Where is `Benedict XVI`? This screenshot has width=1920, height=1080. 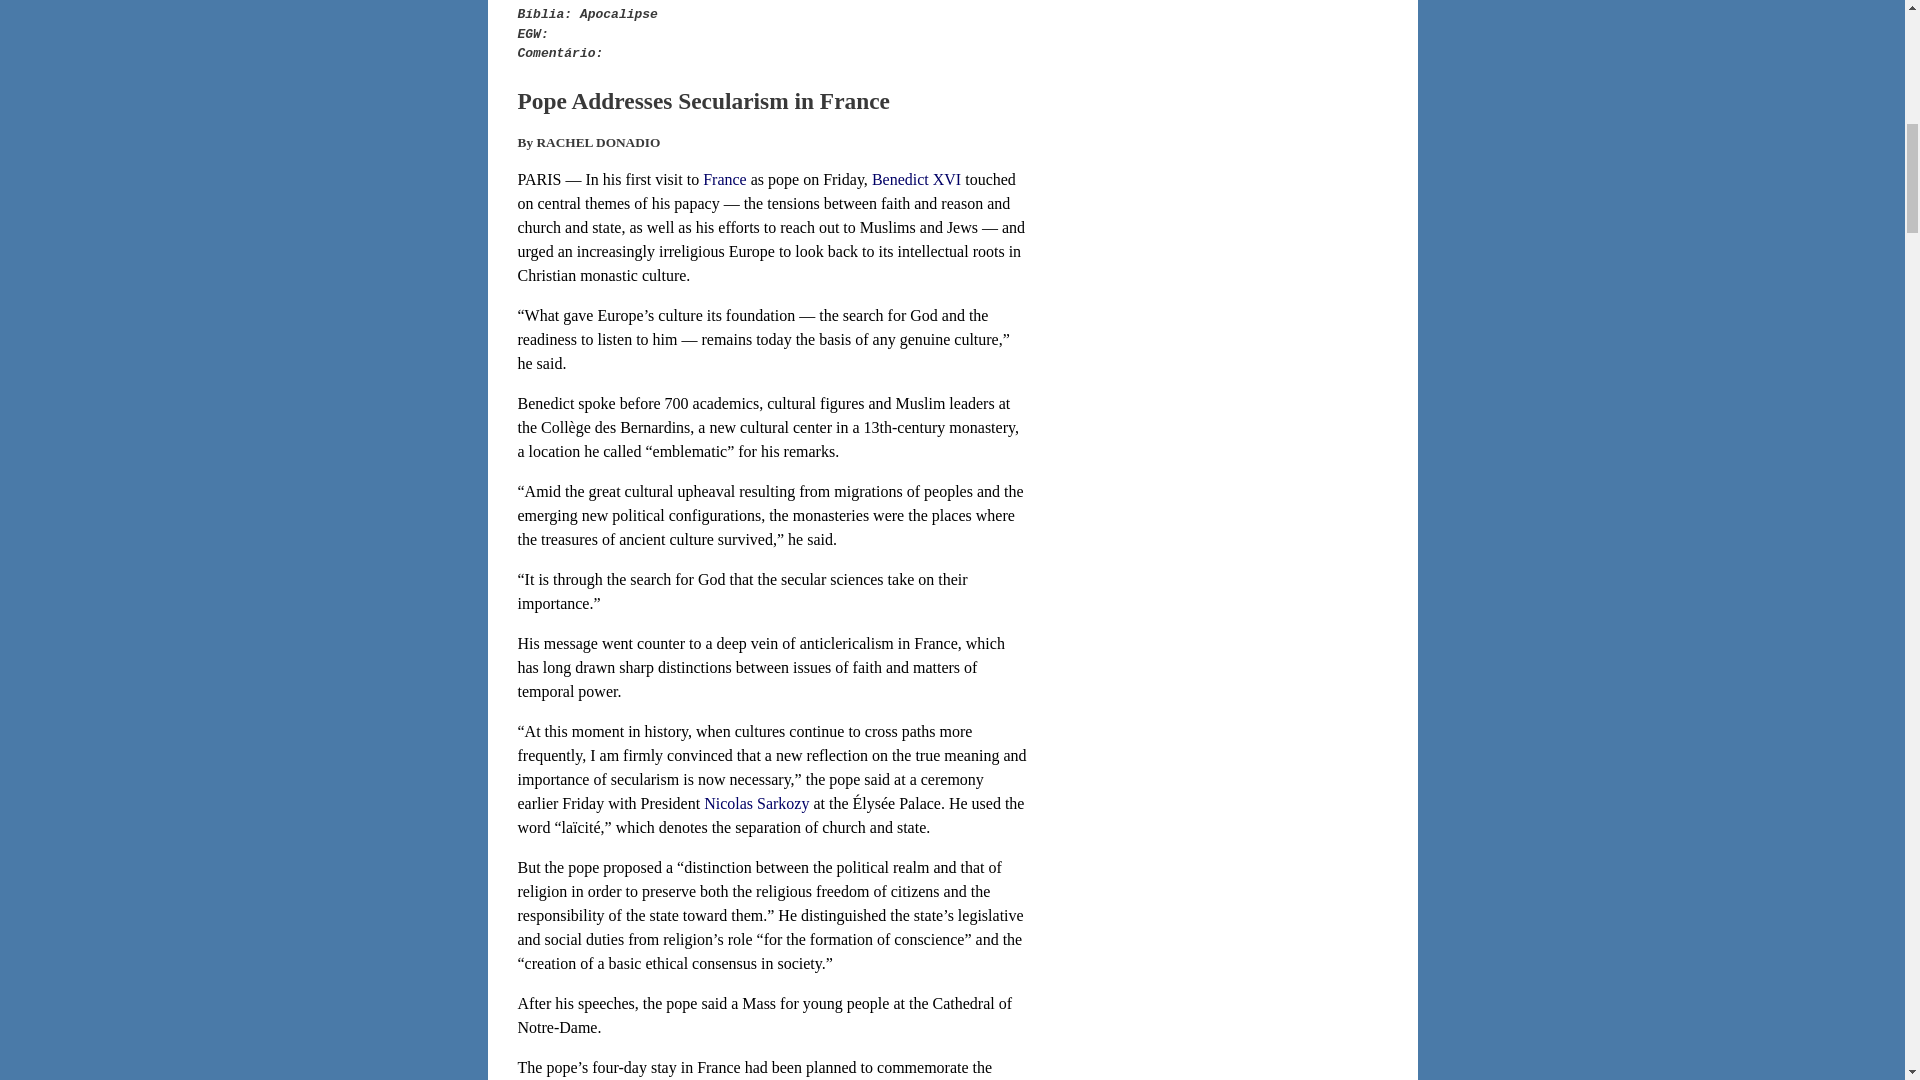 Benedict XVI is located at coordinates (916, 178).